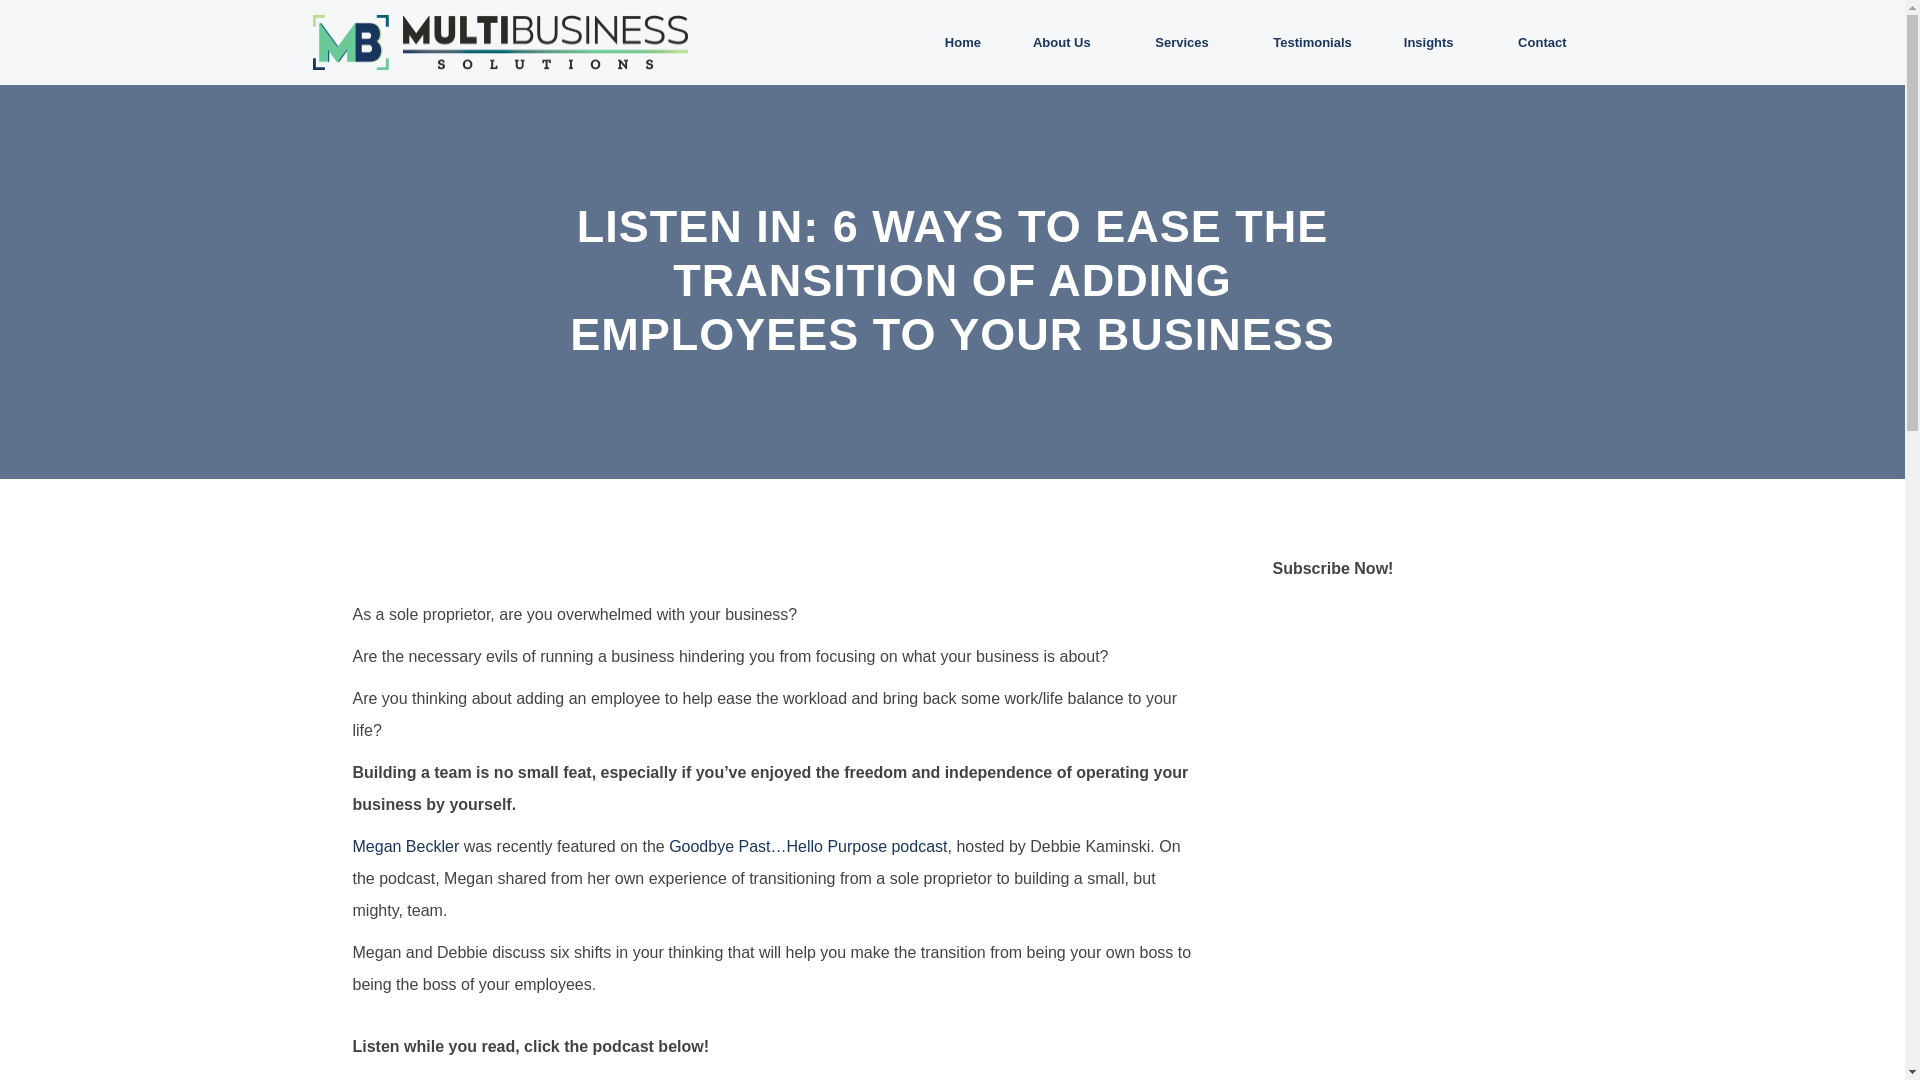  Describe the element at coordinates (1187, 42) in the screenshot. I see `Services` at that location.